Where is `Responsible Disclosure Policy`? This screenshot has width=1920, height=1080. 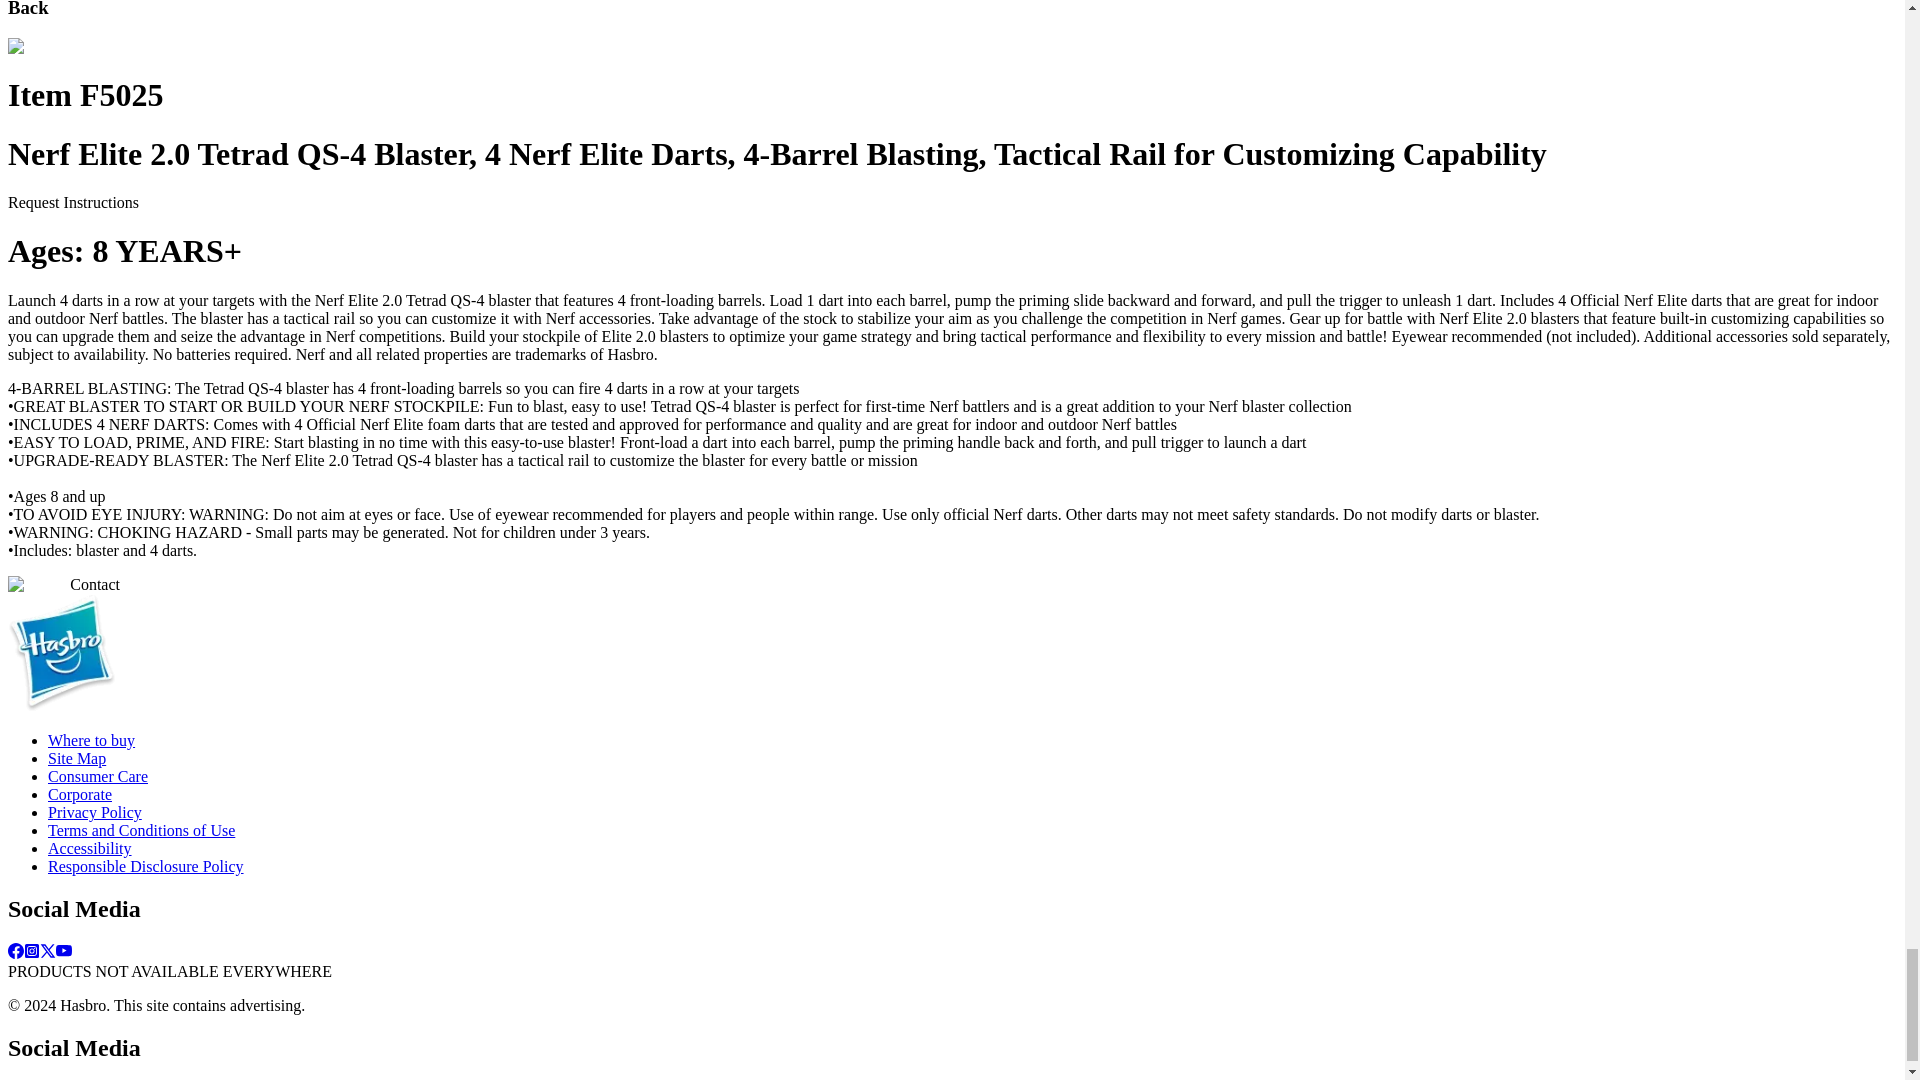
Responsible Disclosure Policy is located at coordinates (146, 866).